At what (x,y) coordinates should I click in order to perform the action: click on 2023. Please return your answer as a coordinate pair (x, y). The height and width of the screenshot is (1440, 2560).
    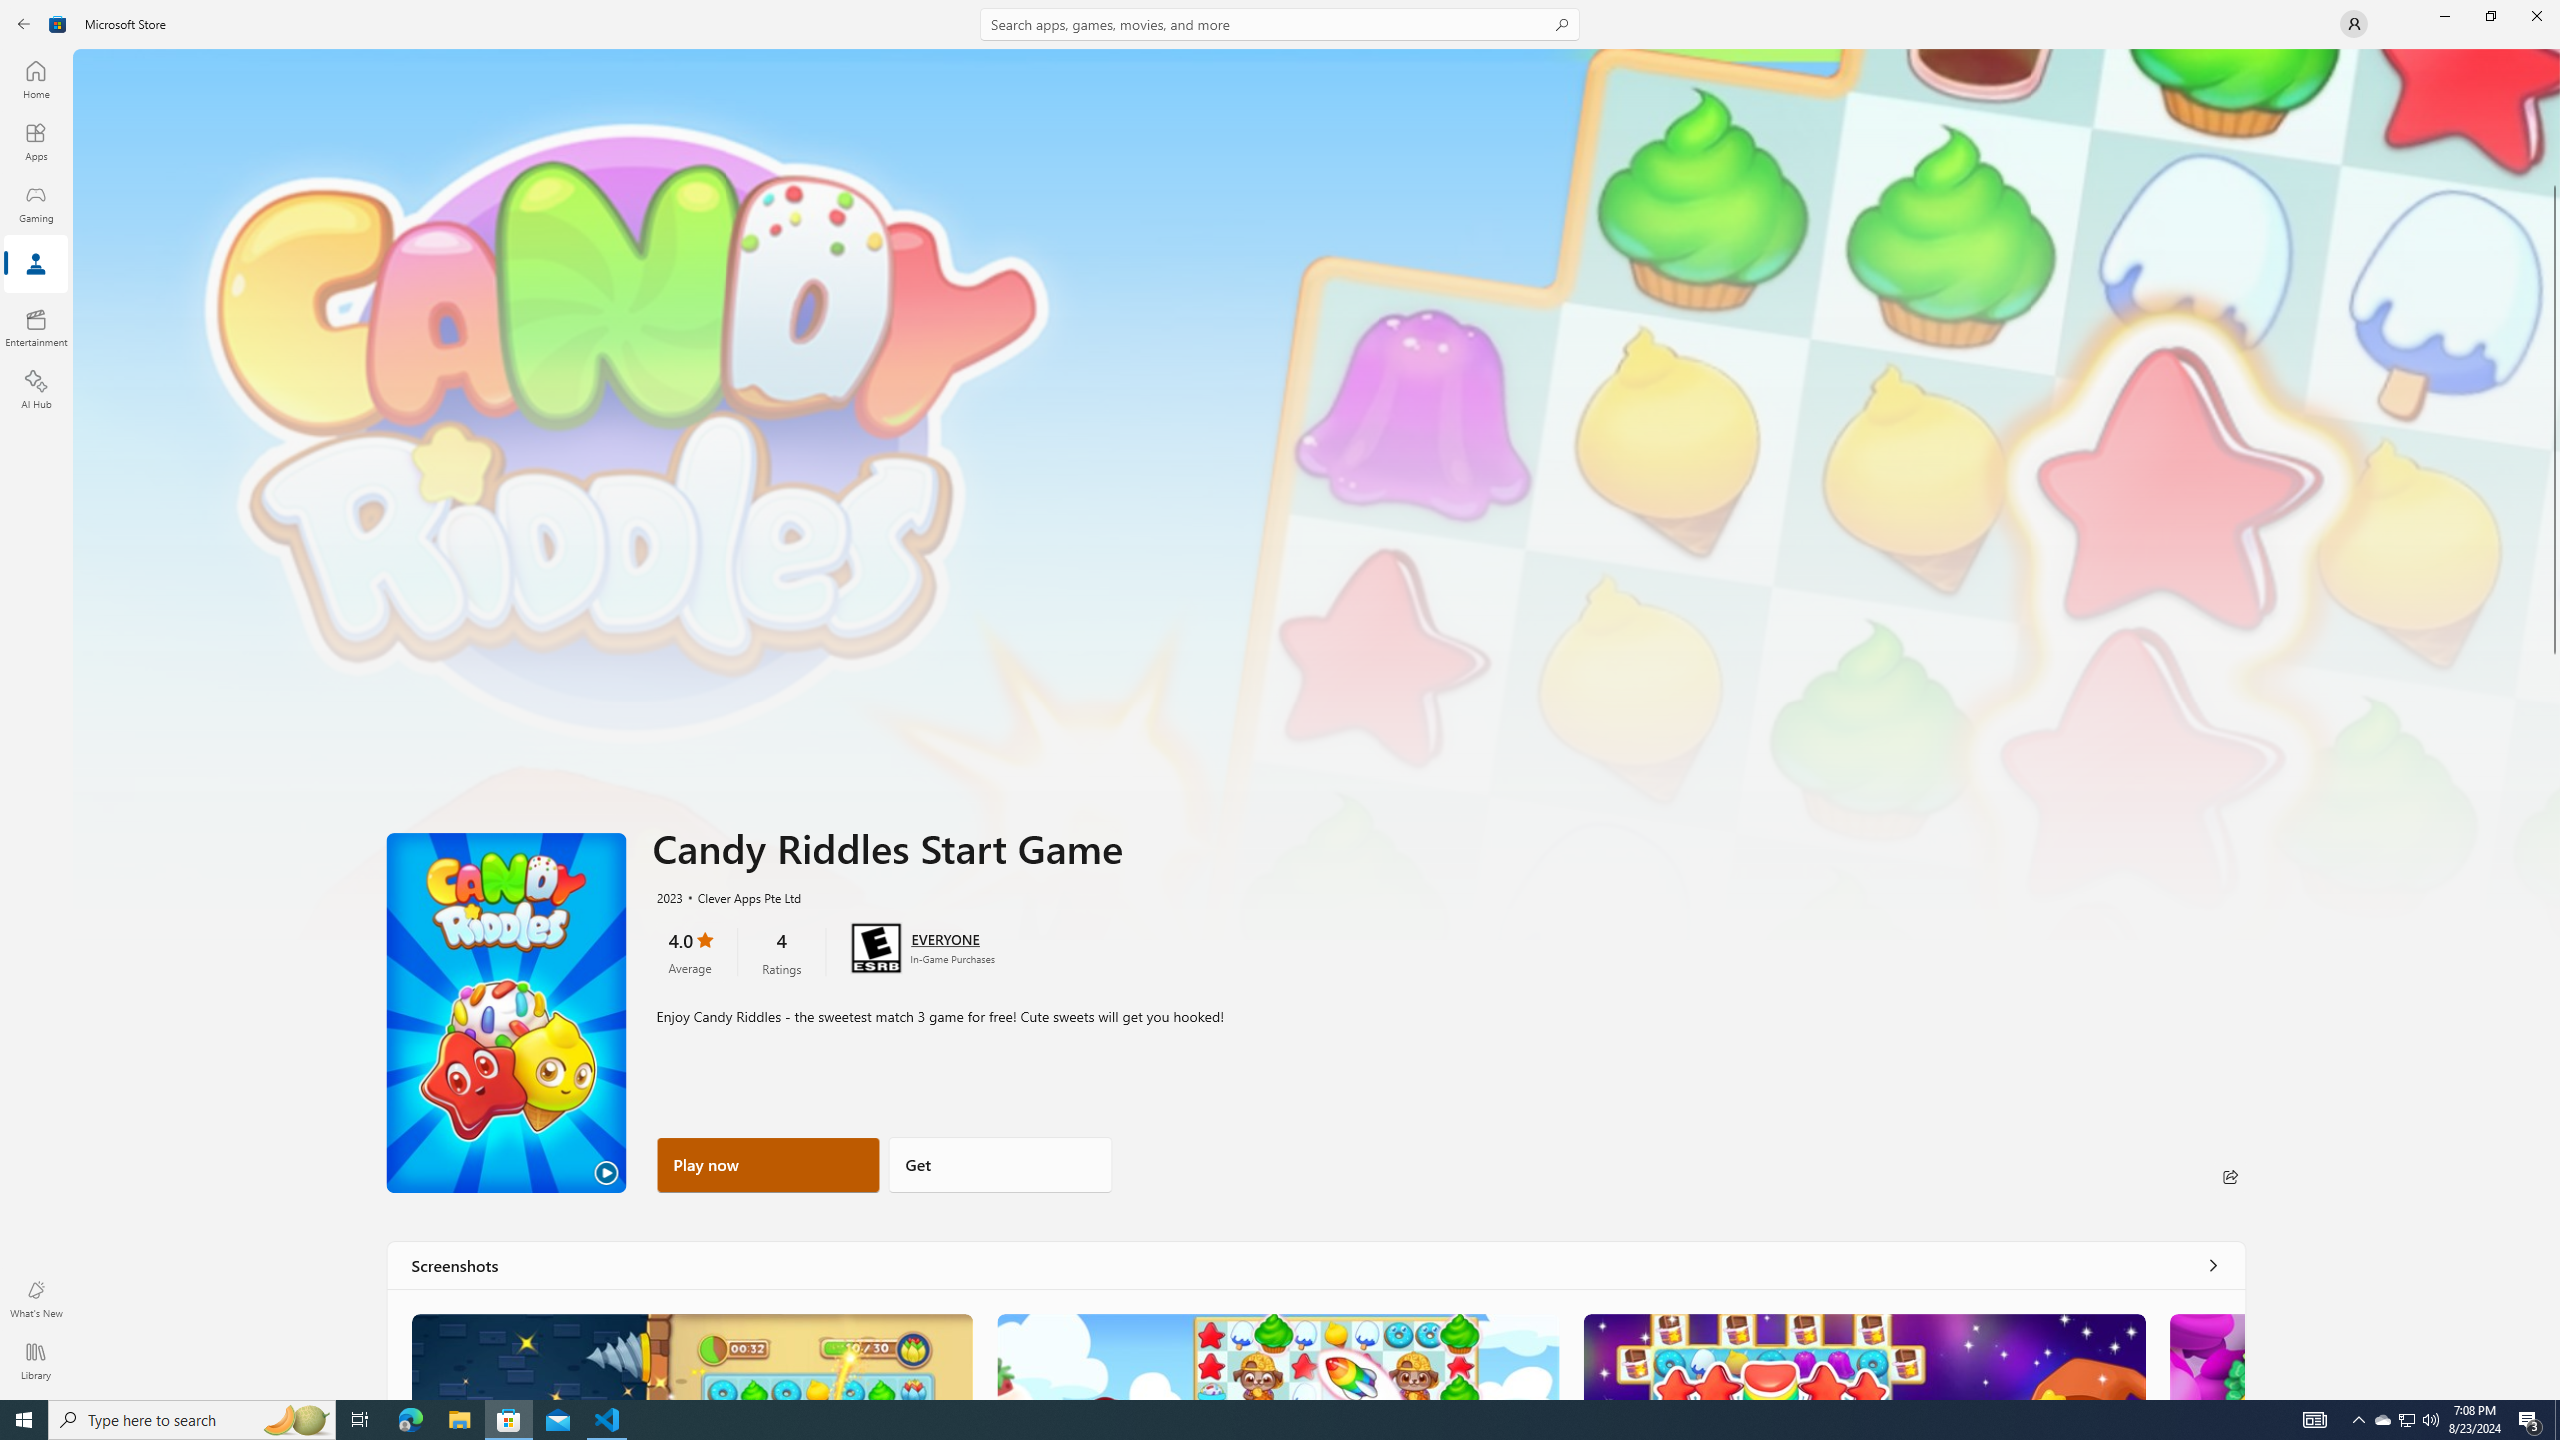
    Looking at the image, I should click on (668, 896).